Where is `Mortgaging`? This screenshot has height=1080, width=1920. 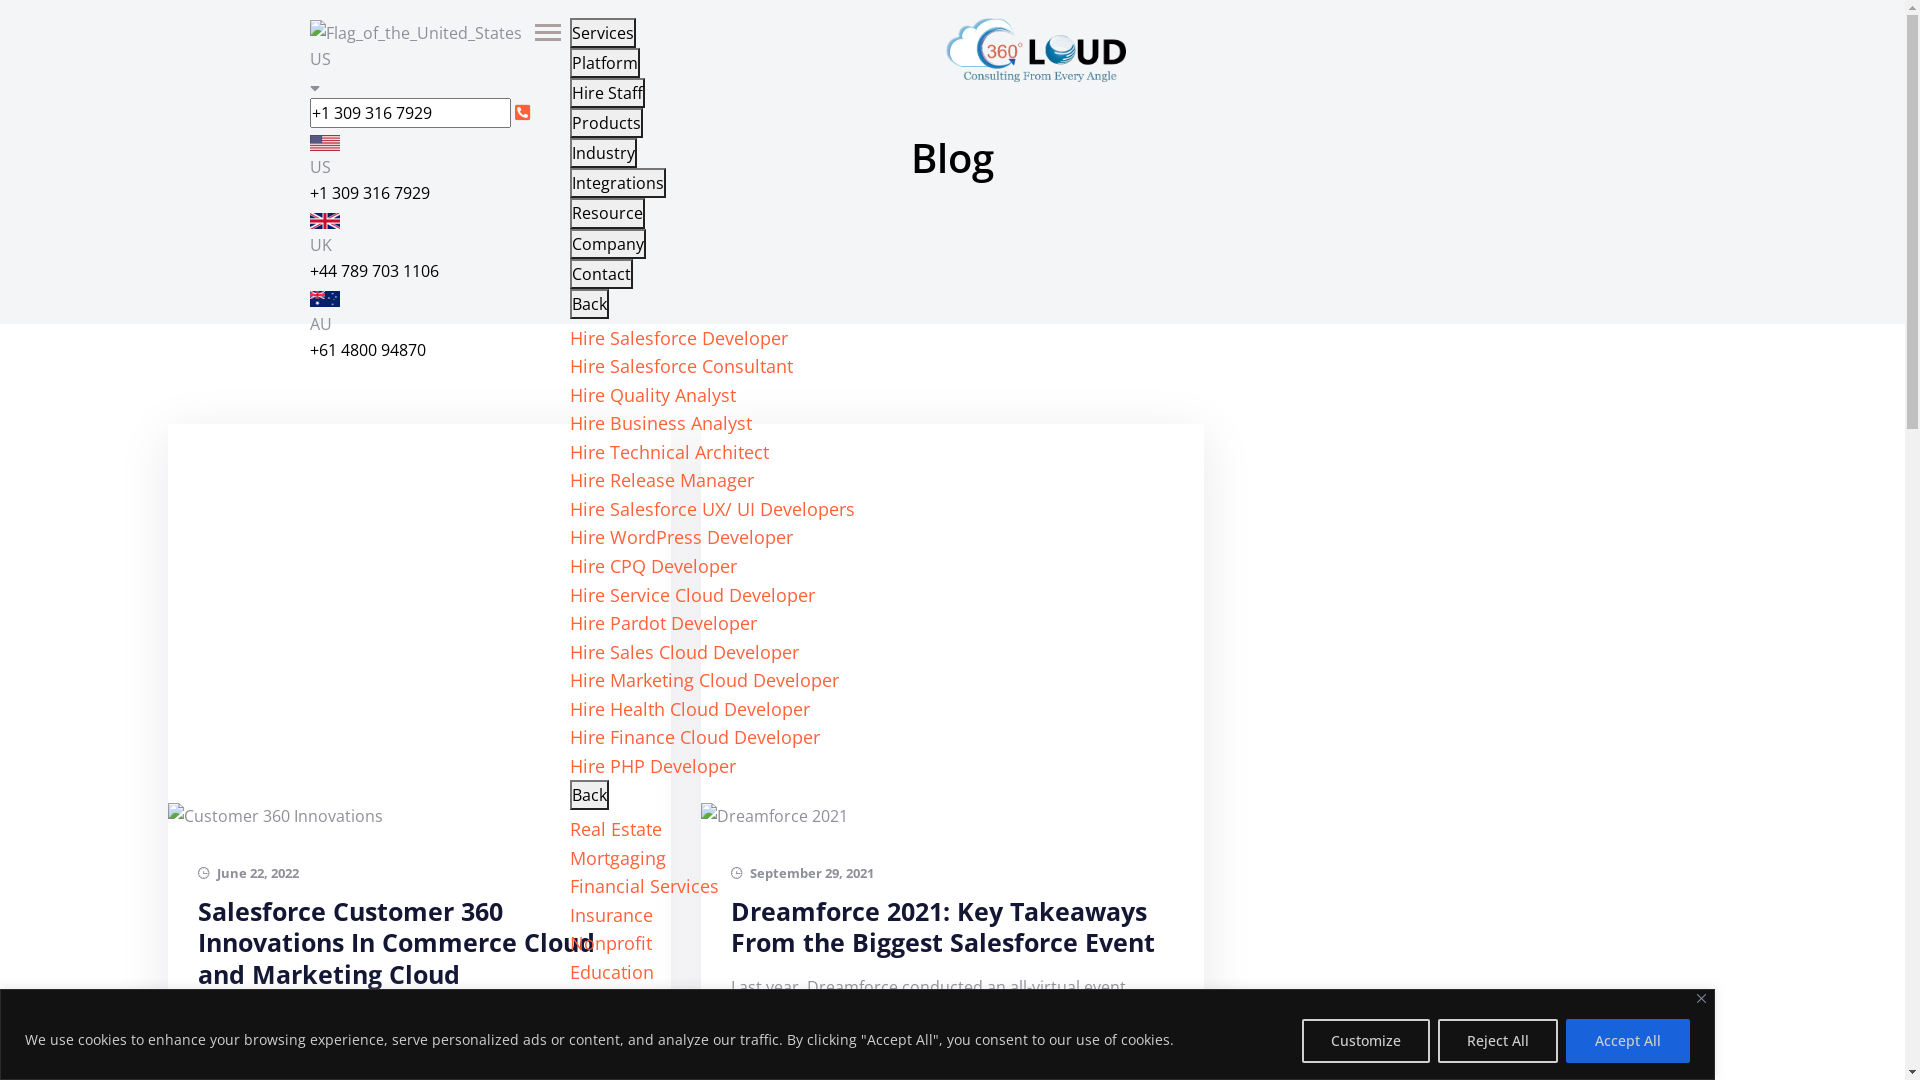 Mortgaging is located at coordinates (618, 858).